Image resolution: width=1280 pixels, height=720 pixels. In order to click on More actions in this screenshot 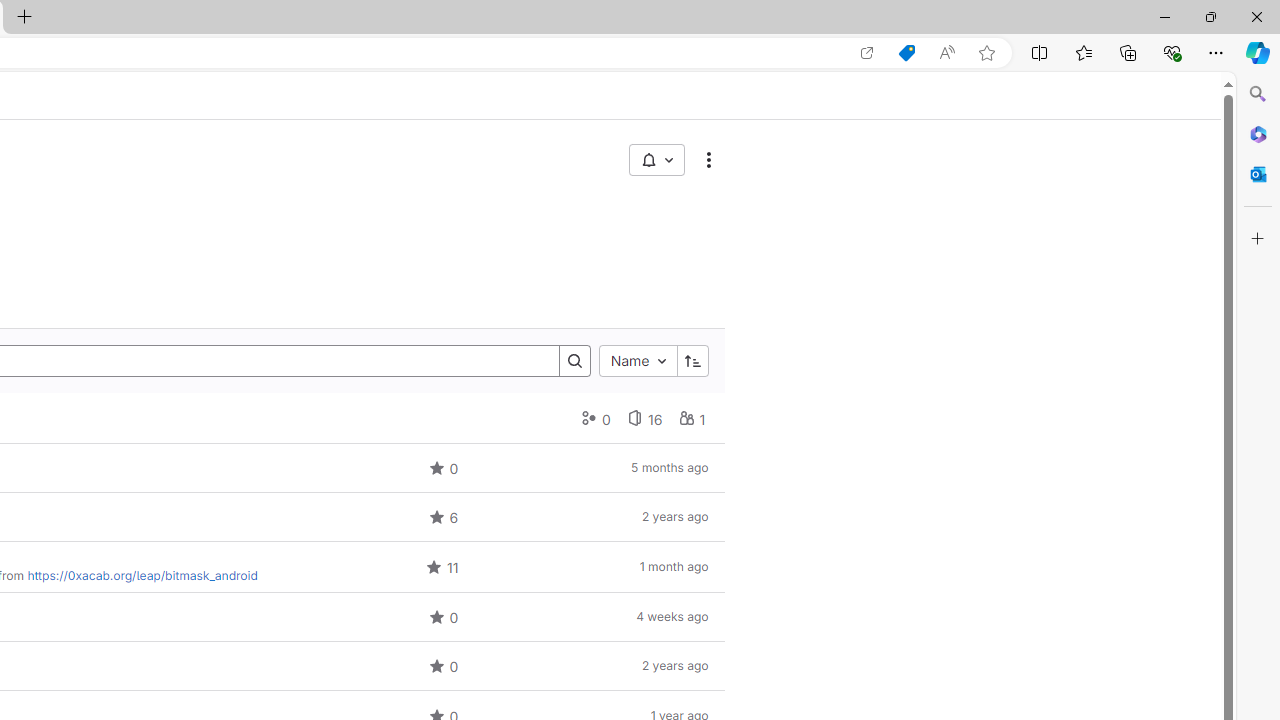, I will do `click(708, 160)`.